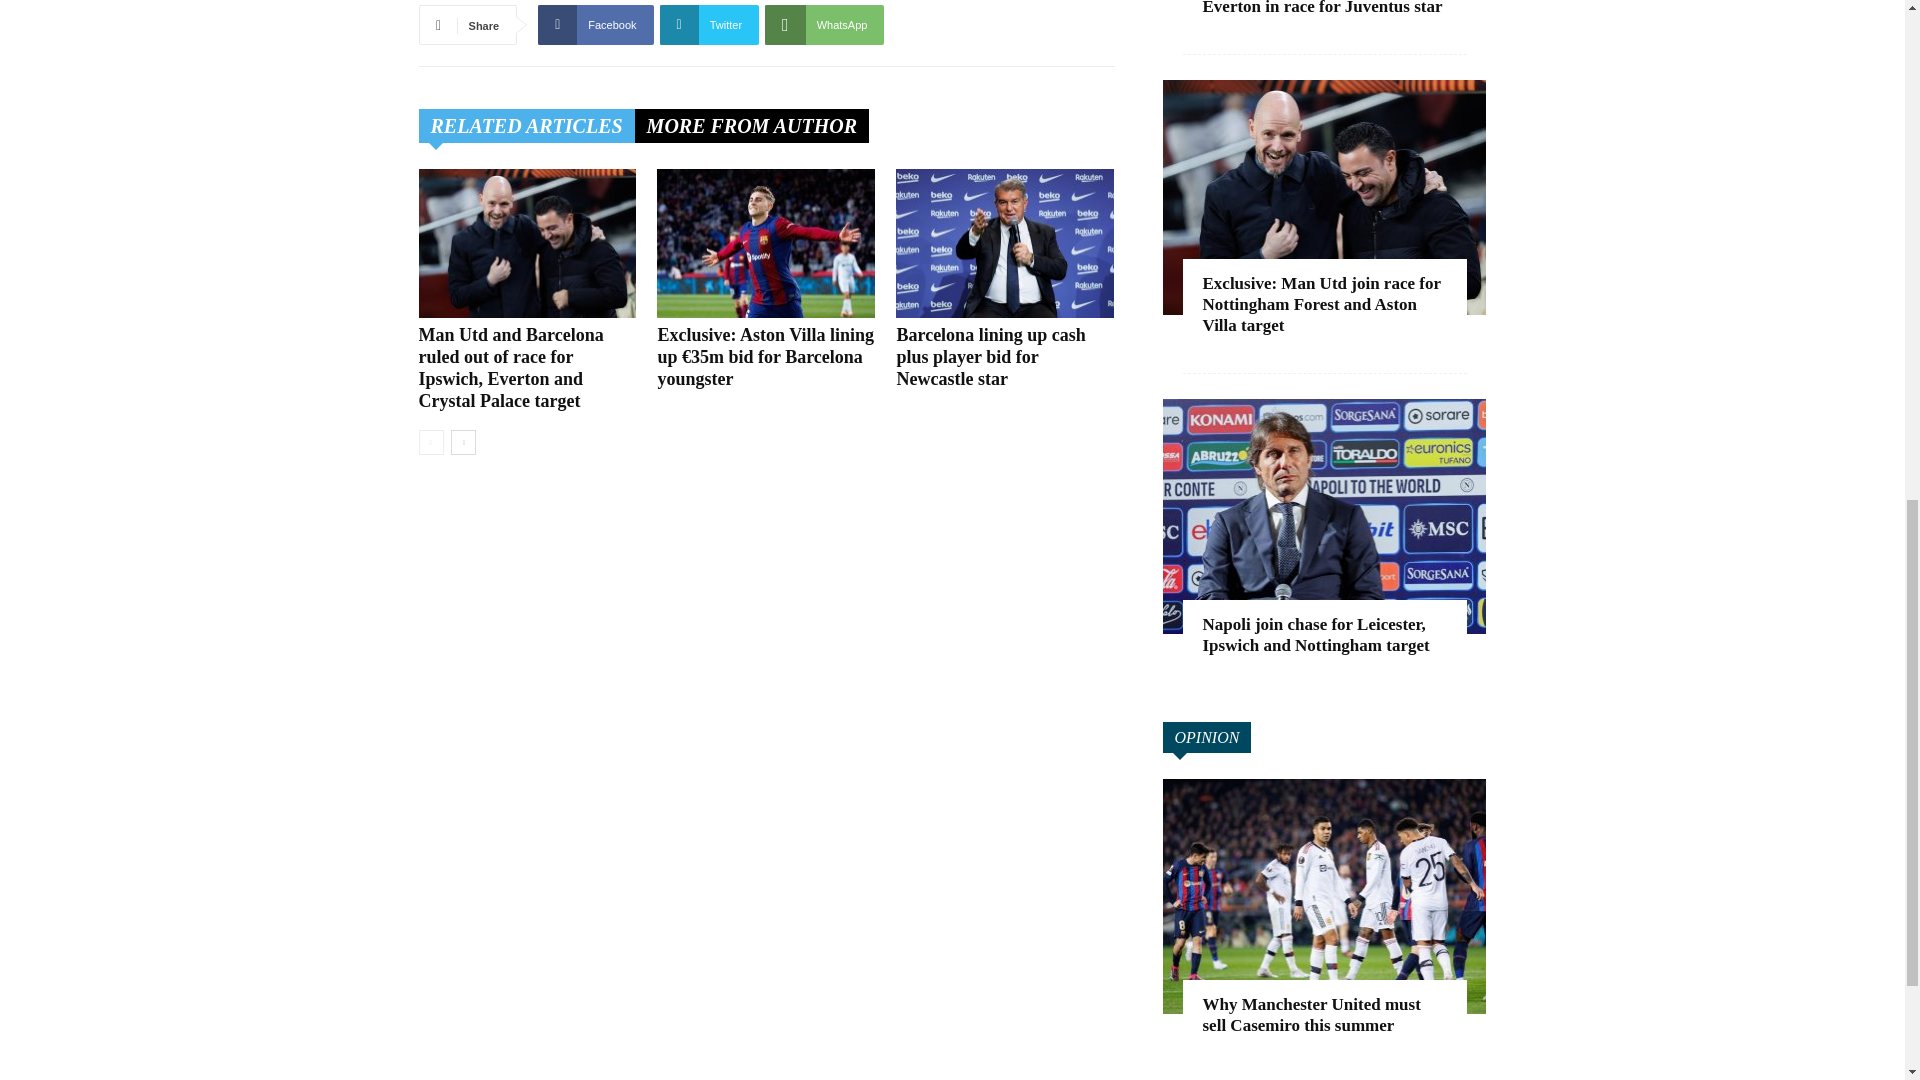 The width and height of the screenshot is (1920, 1080). I want to click on WhatsApp, so click(824, 24).